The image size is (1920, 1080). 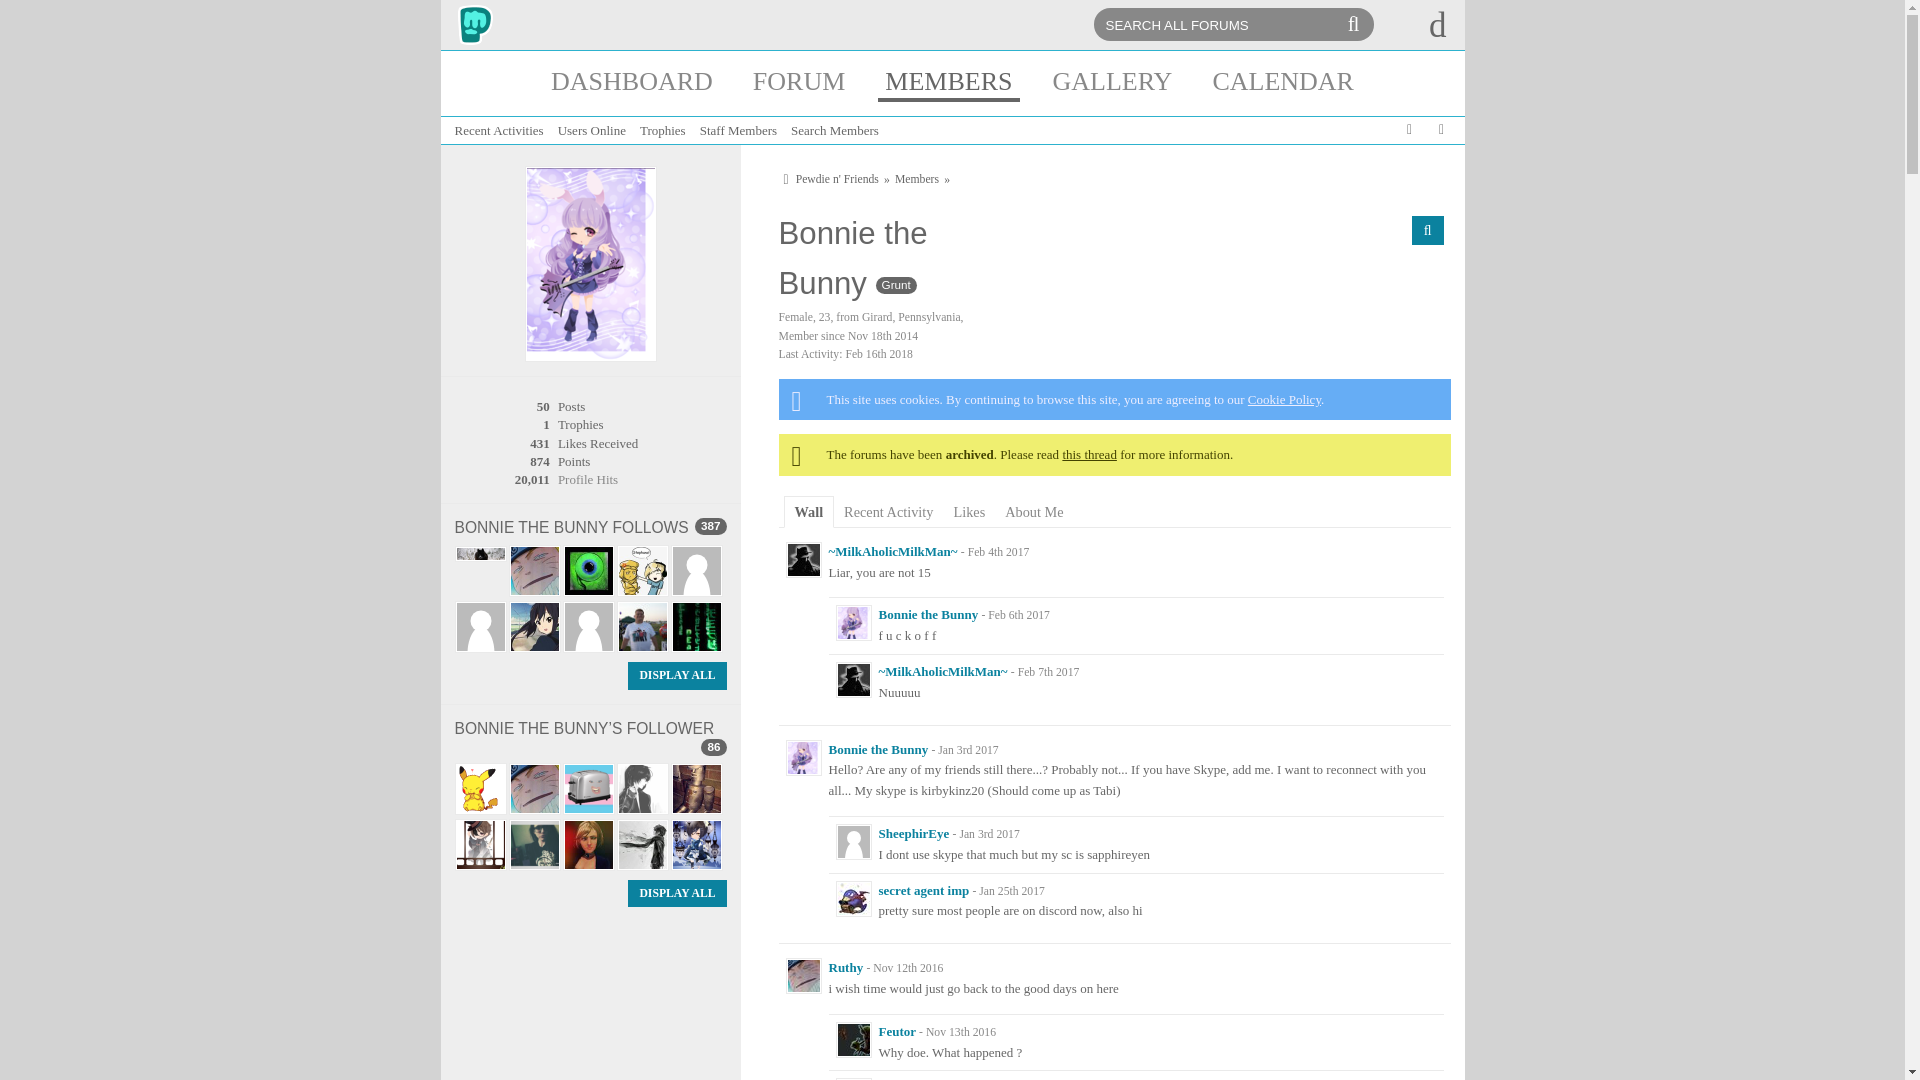 What do you see at coordinates (574, 460) in the screenshot?
I see `Points` at bounding box center [574, 460].